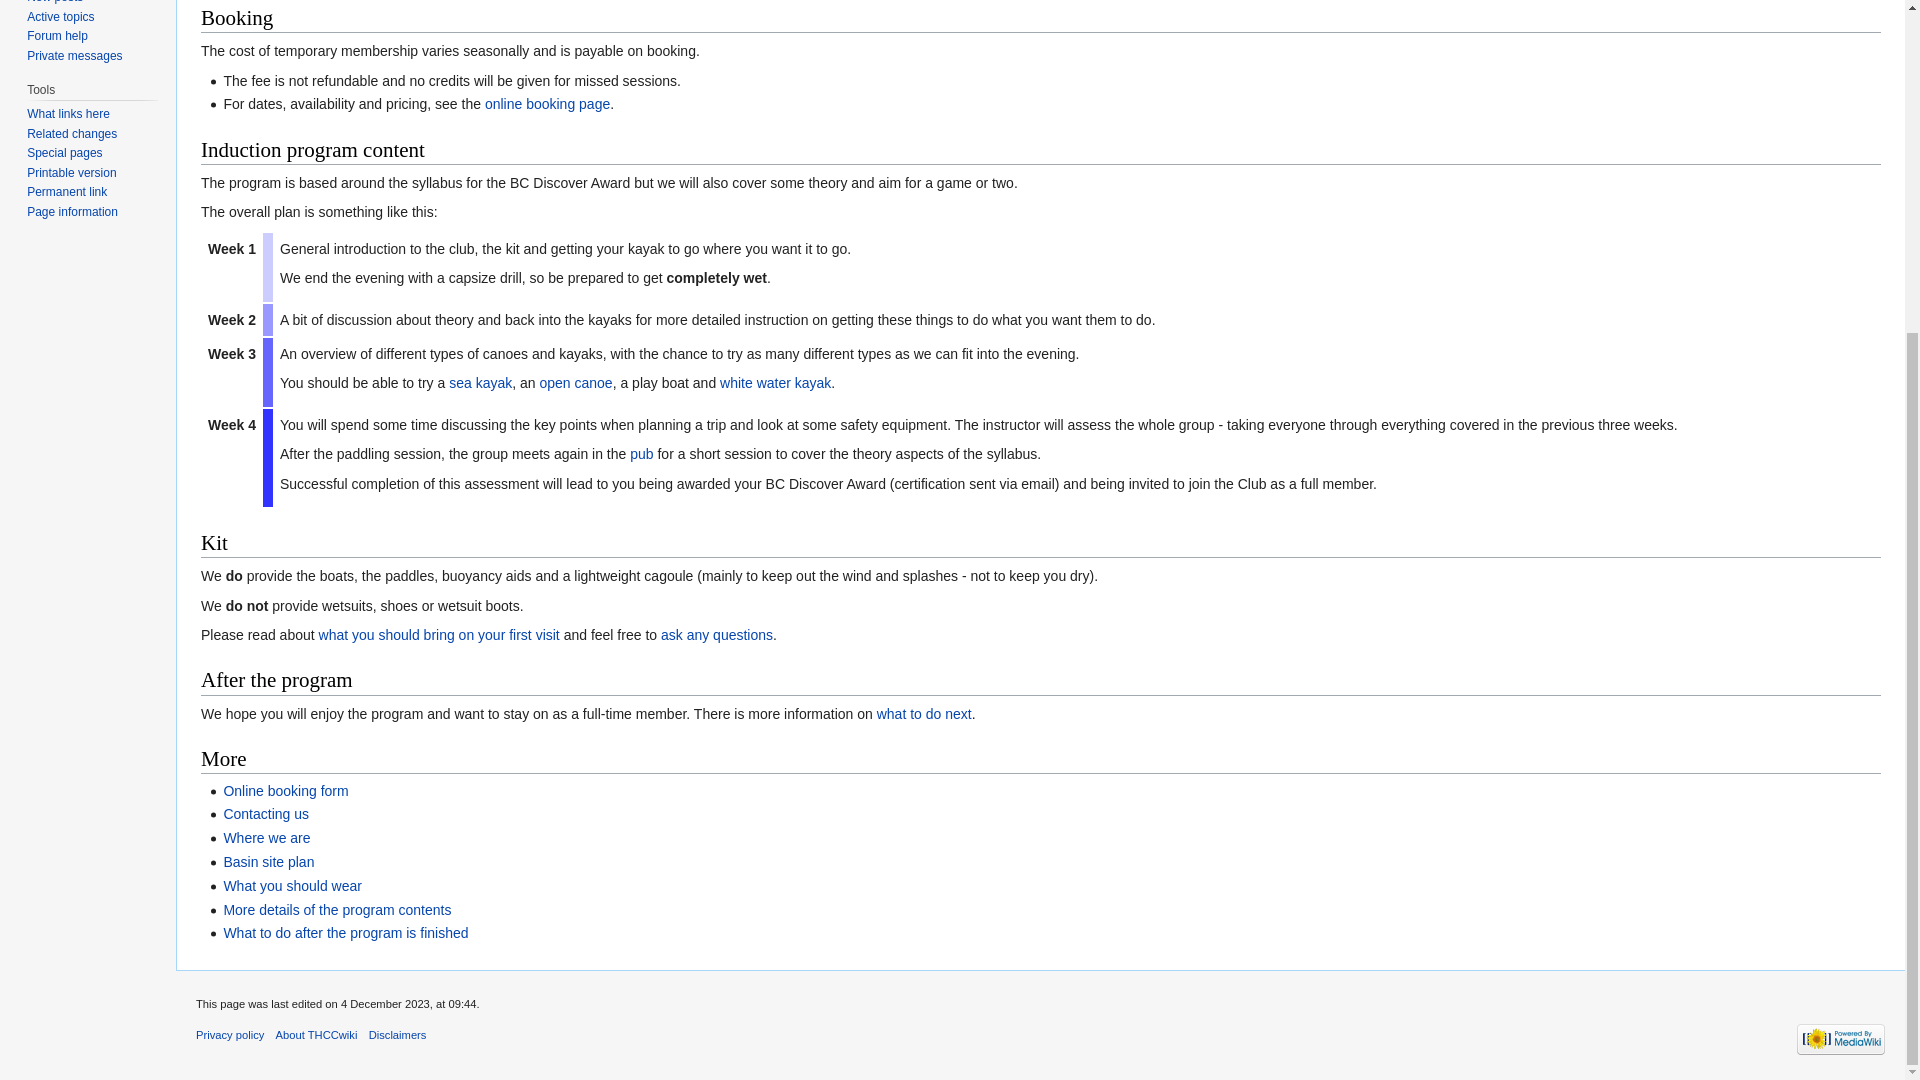 This screenshot has width=1920, height=1080. Describe the element at coordinates (480, 382) in the screenshot. I see `Sea kayaking` at that location.